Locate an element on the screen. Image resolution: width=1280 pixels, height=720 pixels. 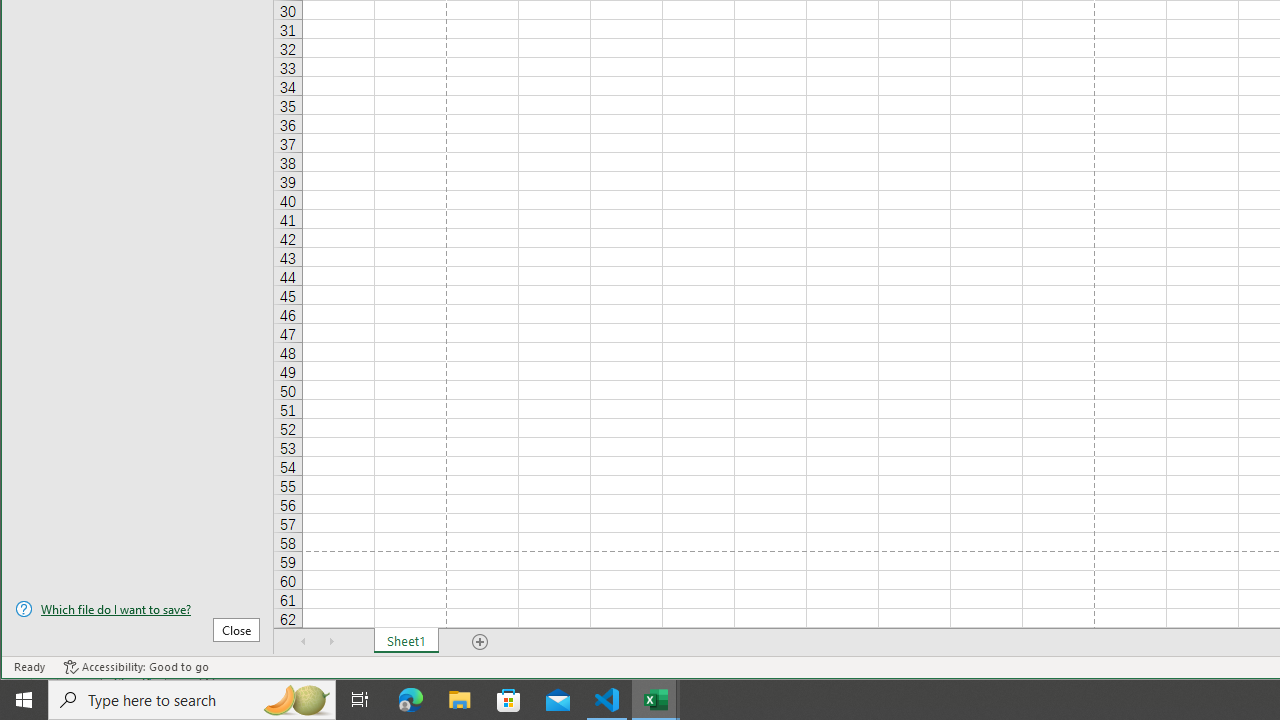
Microsoft Edge is located at coordinates (411, 700).